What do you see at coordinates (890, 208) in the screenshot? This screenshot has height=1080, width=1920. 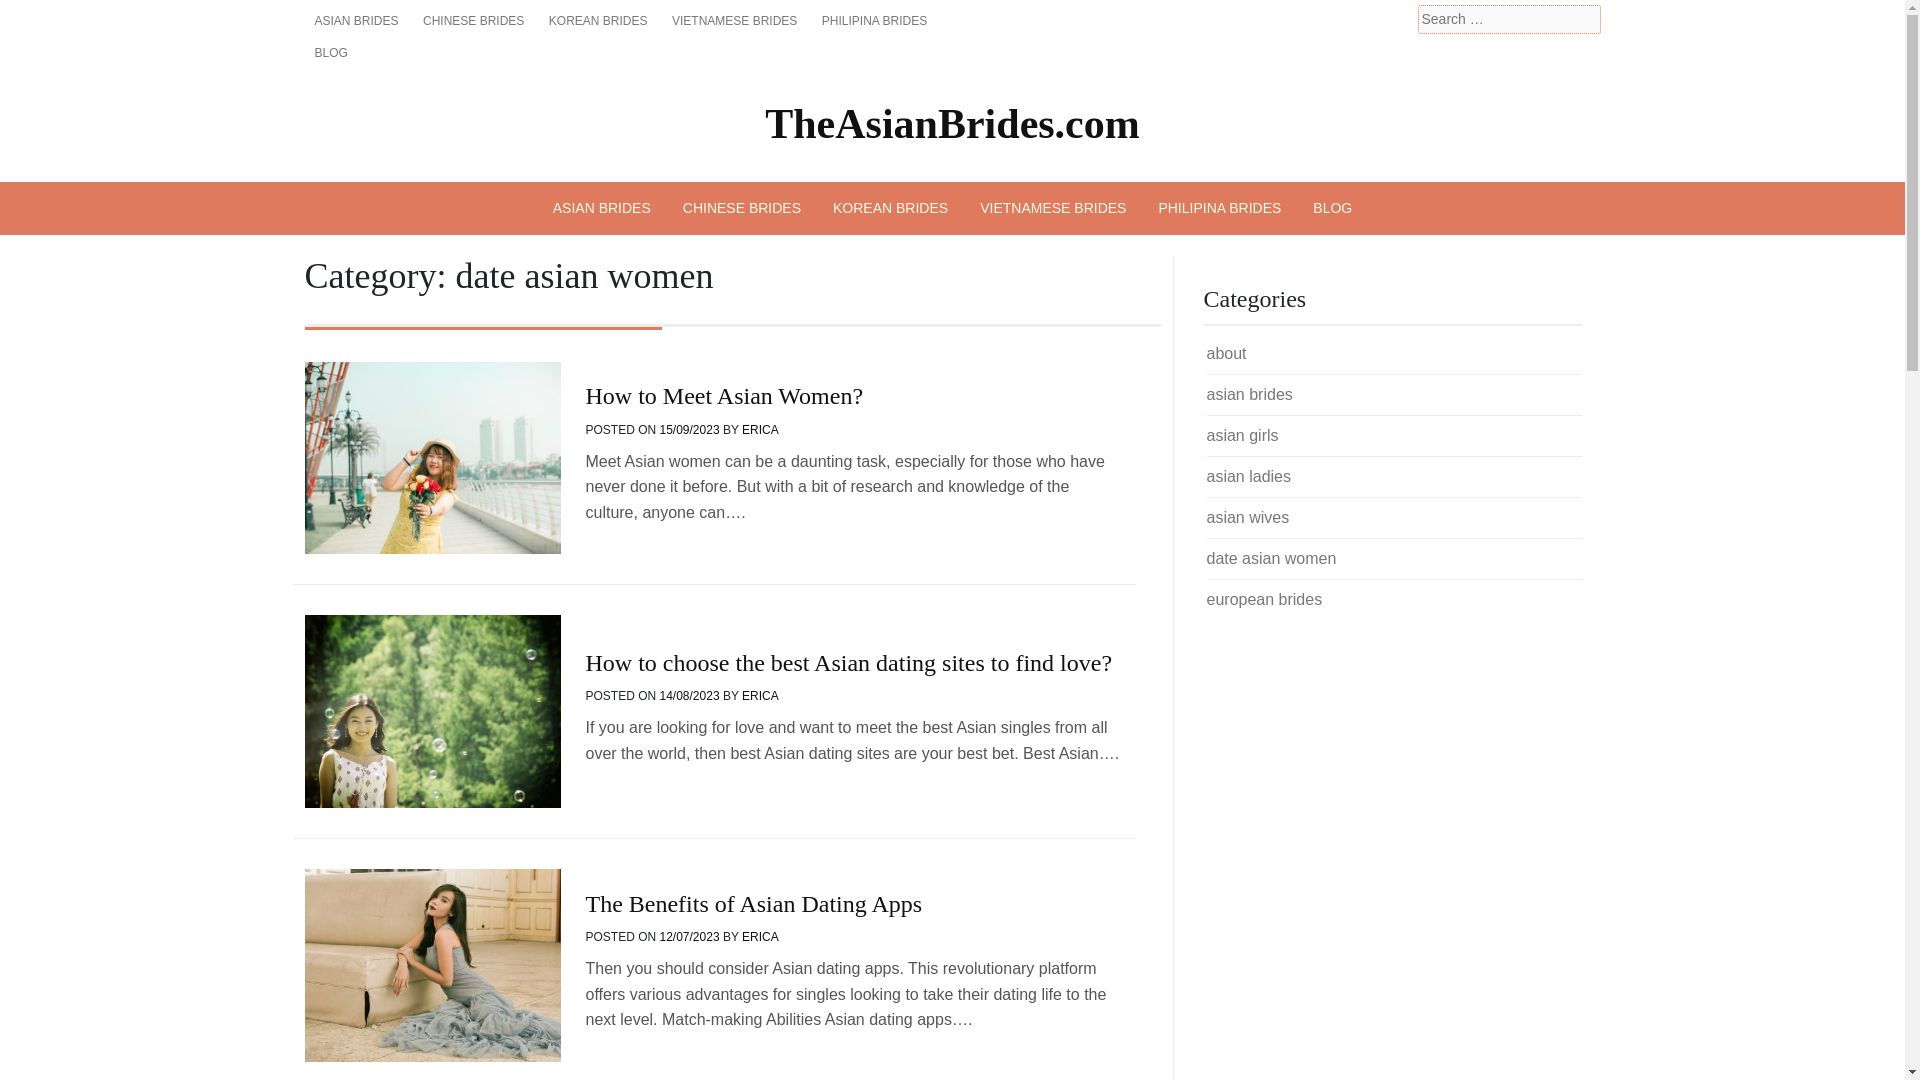 I see `KOREAN BRIDES` at bounding box center [890, 208].